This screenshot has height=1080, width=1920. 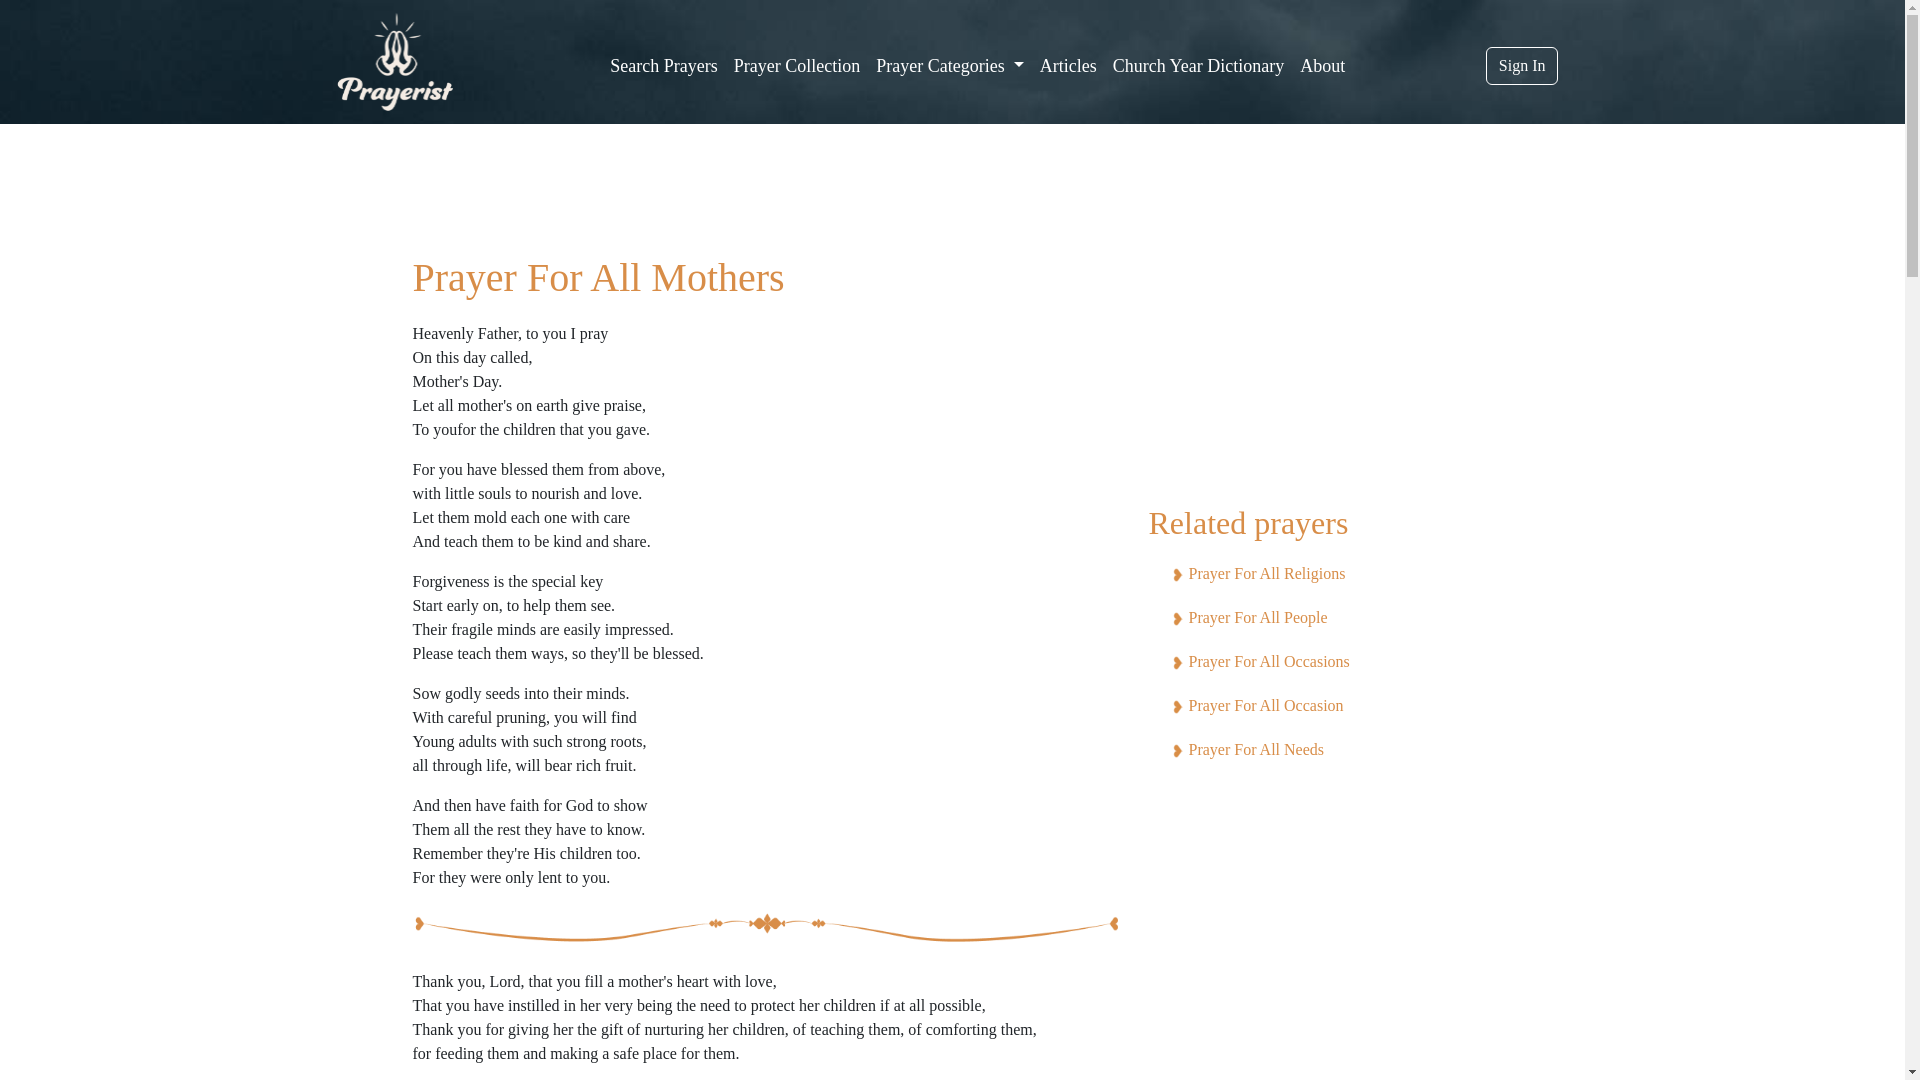 What do you see at coordinates (950, 66) in the screenshot?
I see `Prayer Categories` at bounding box center [950, 66].